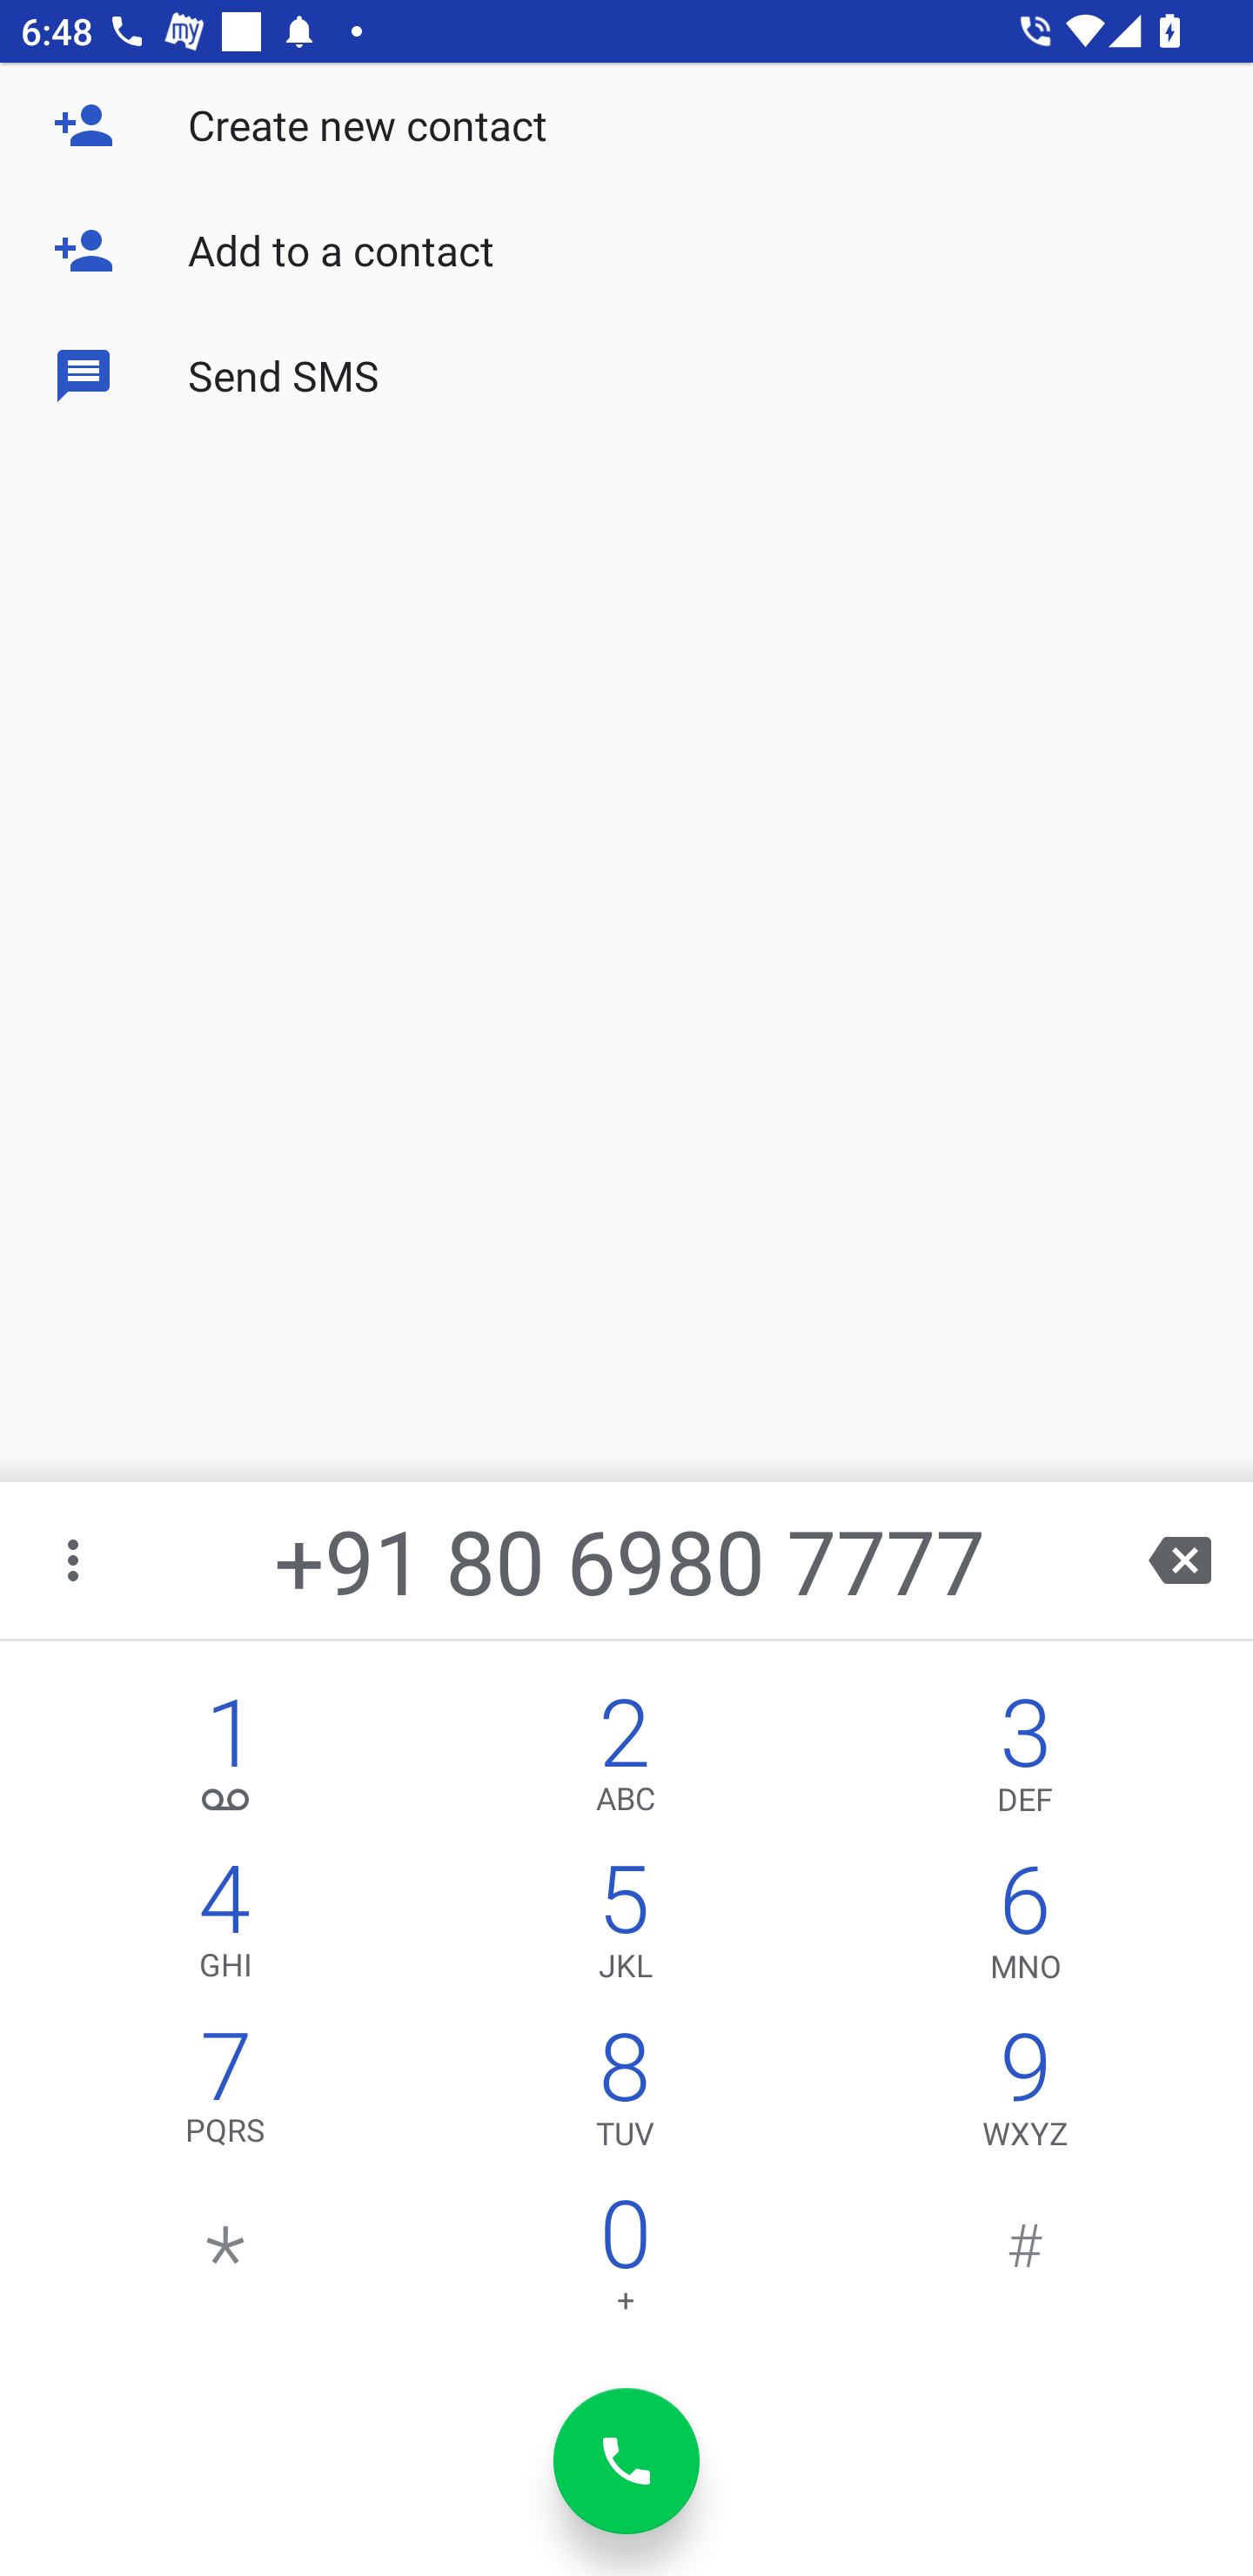 This screenshot has height=2576, width=1253. Describe the element at coordinates (625, 2263) in the screenshot. I see `0 0 +` at that location.